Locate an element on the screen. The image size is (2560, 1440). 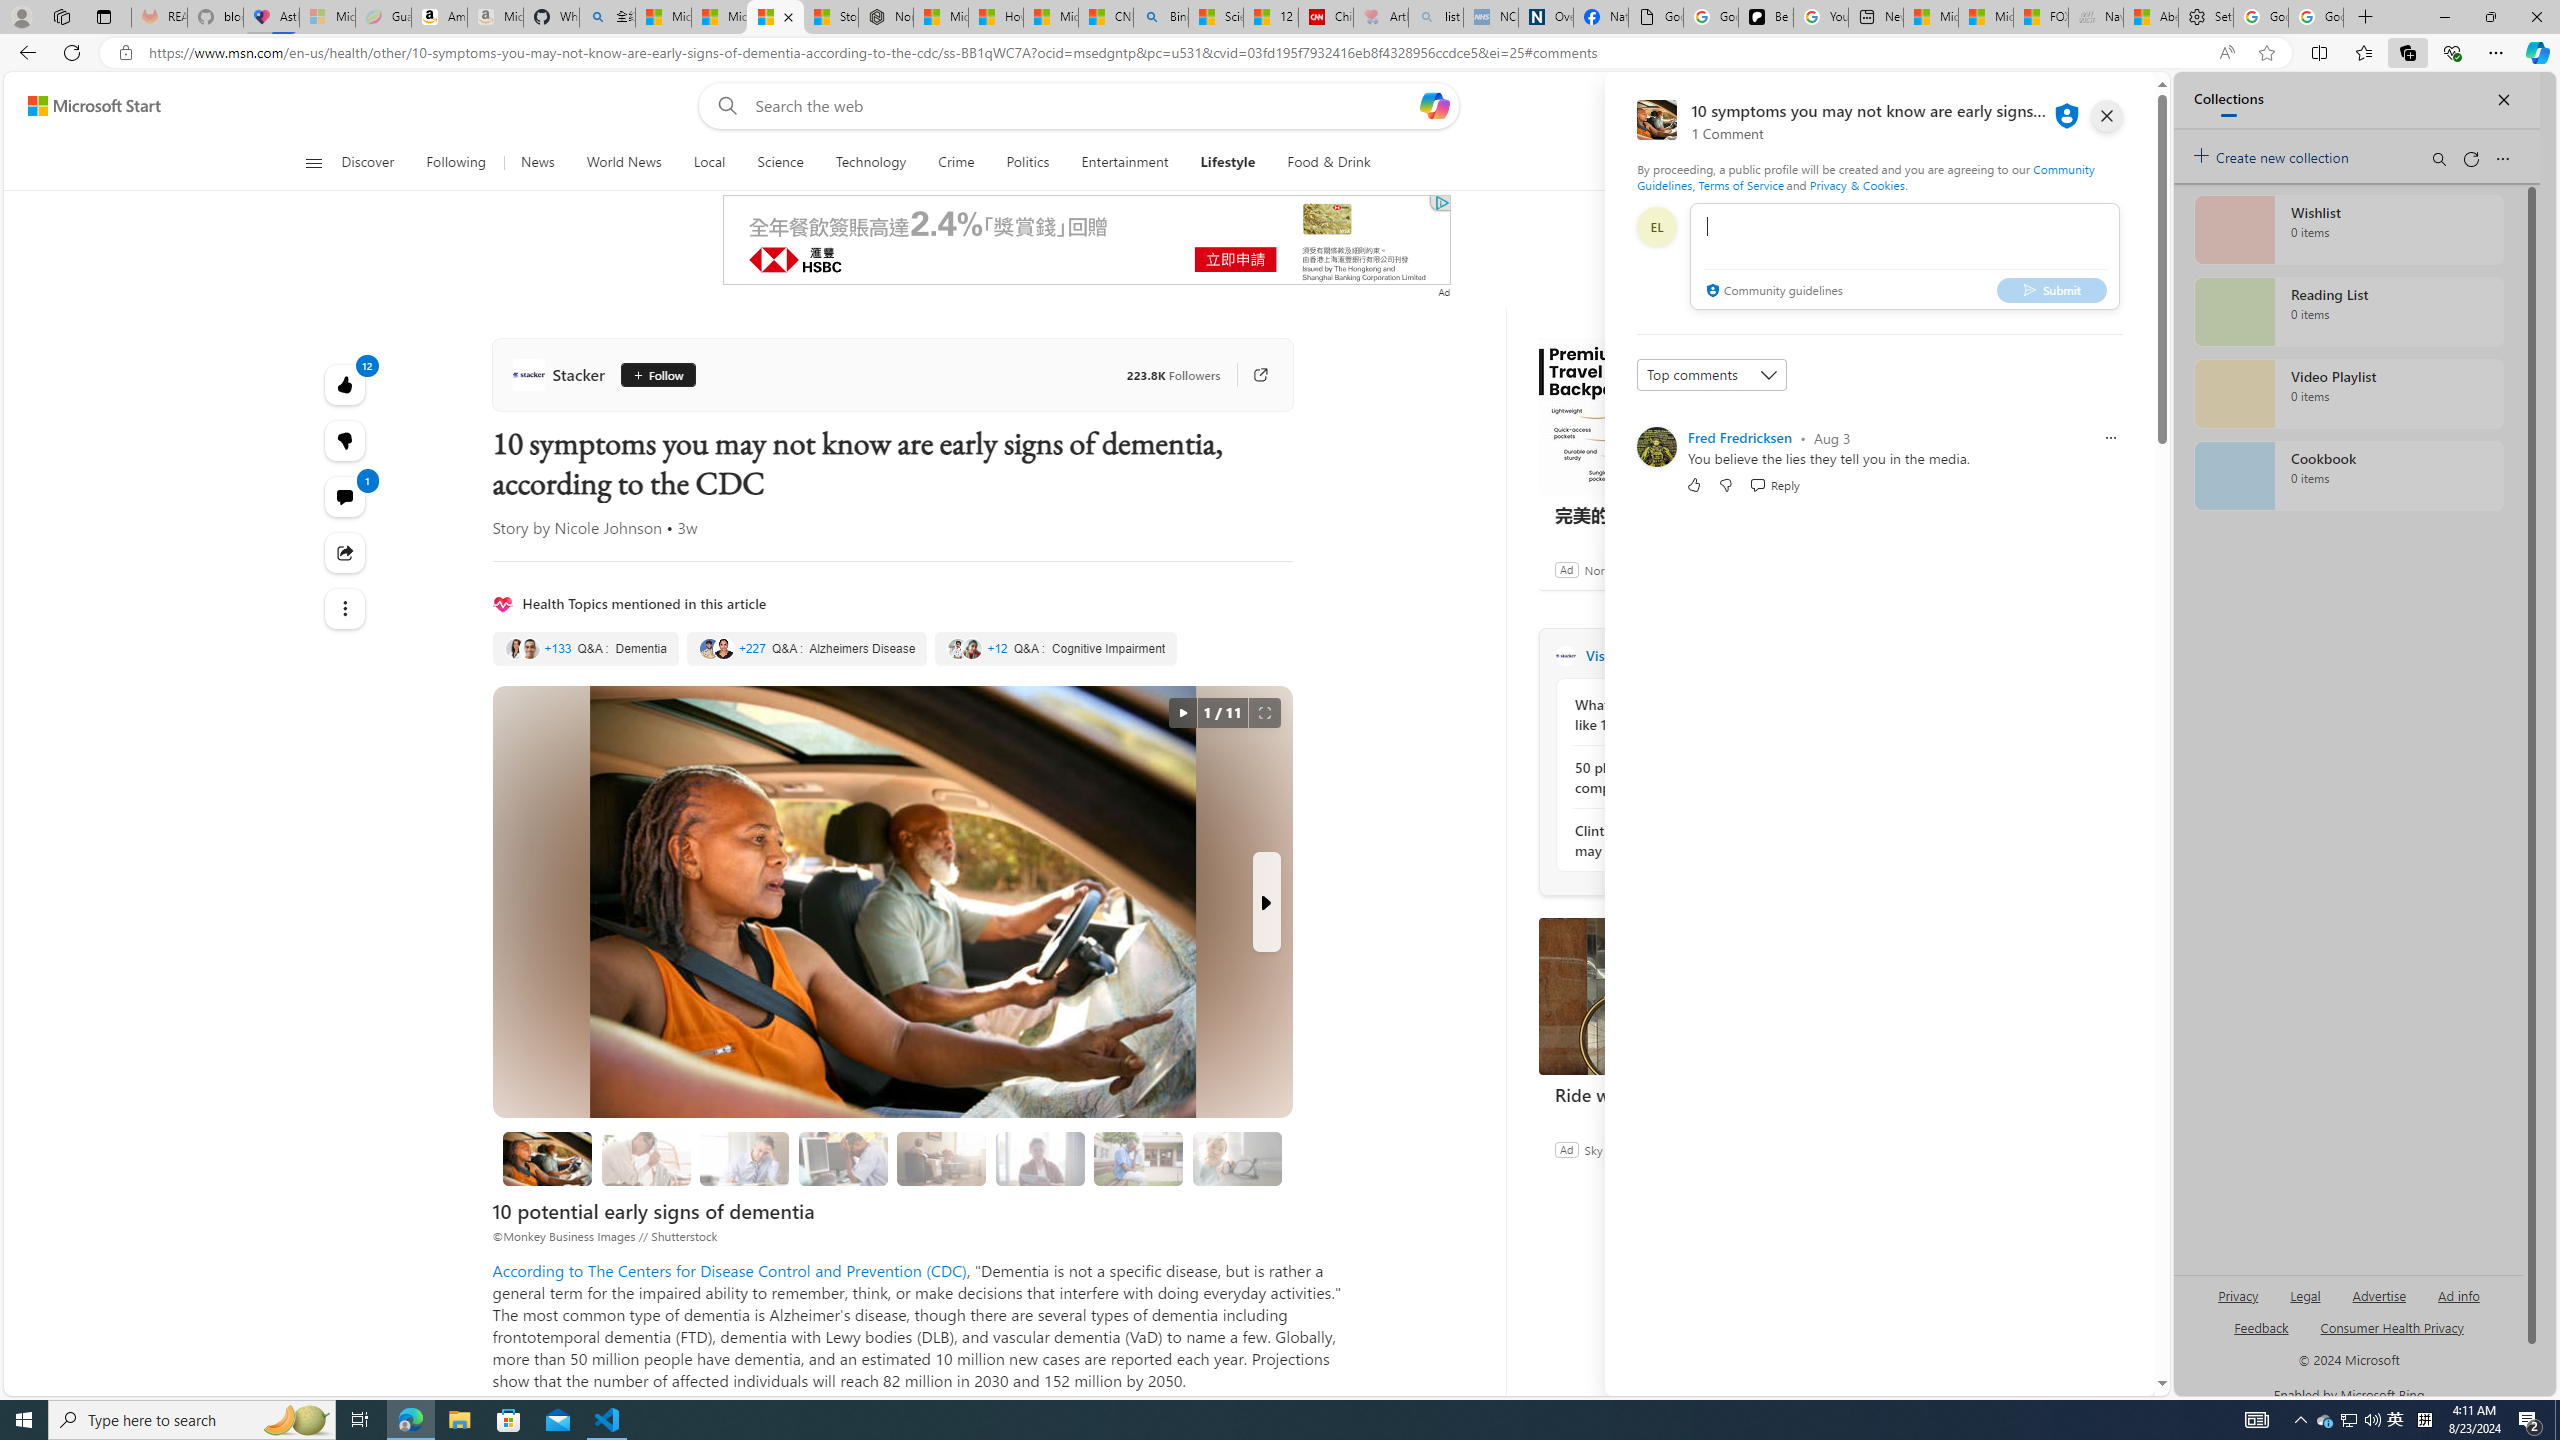
Be Smart | creating Science videos | Patreon is located at coordinates (1766, 17).